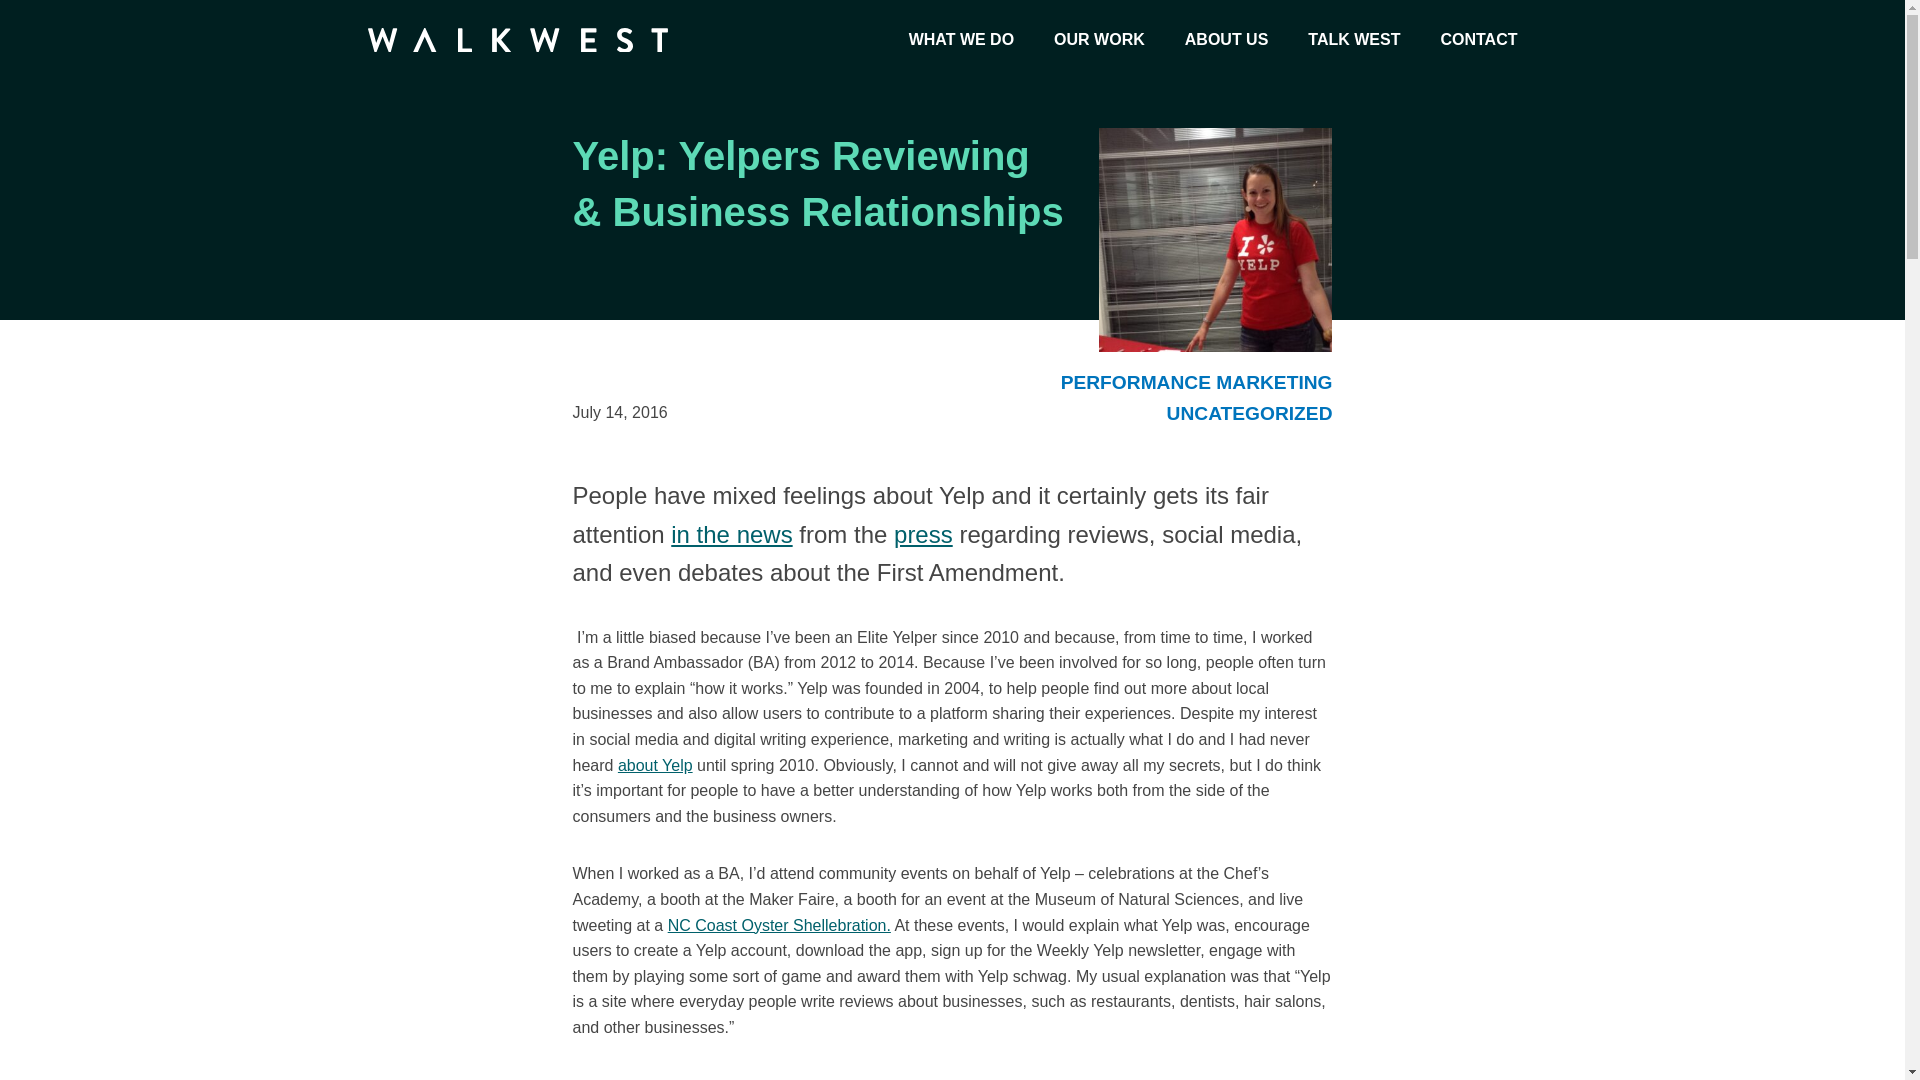  I want to click on SKIP TO MAIN CONTENT, so click(10, 4).